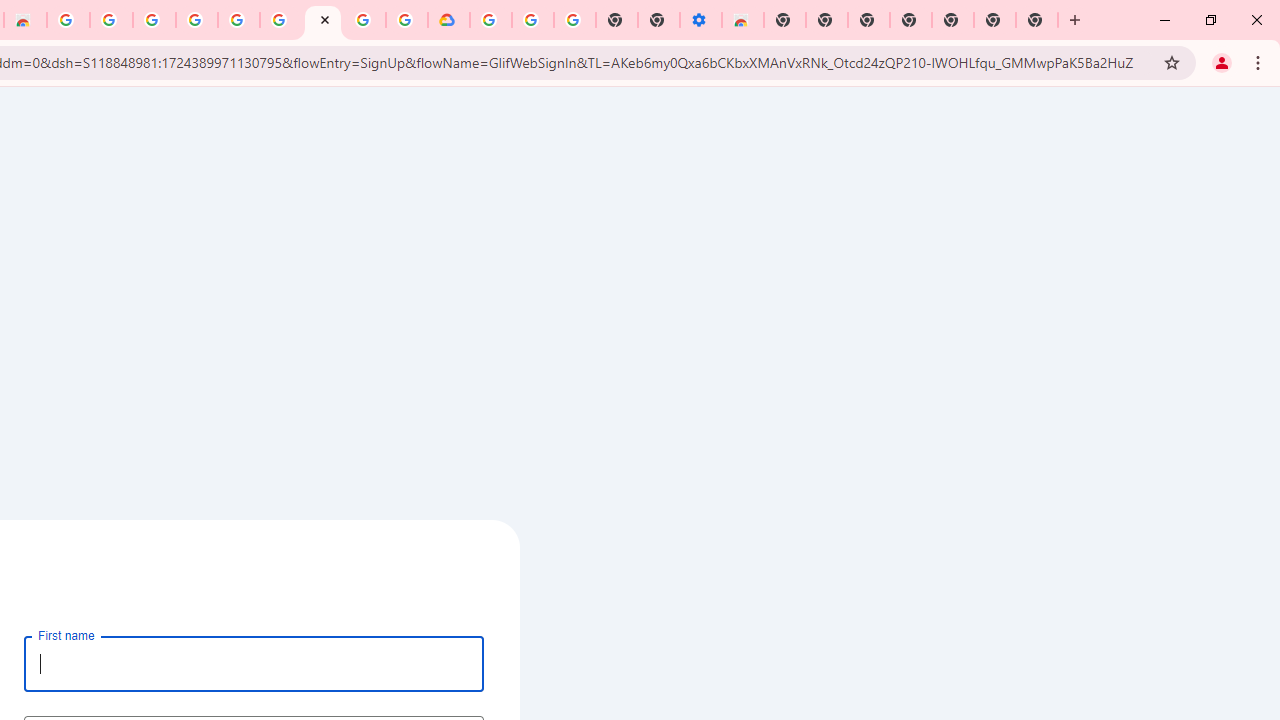  What do you see at coordinates (700, 20) in the screenshot?
I see `Settings - Accessibility` at bounding box center [700, 20].